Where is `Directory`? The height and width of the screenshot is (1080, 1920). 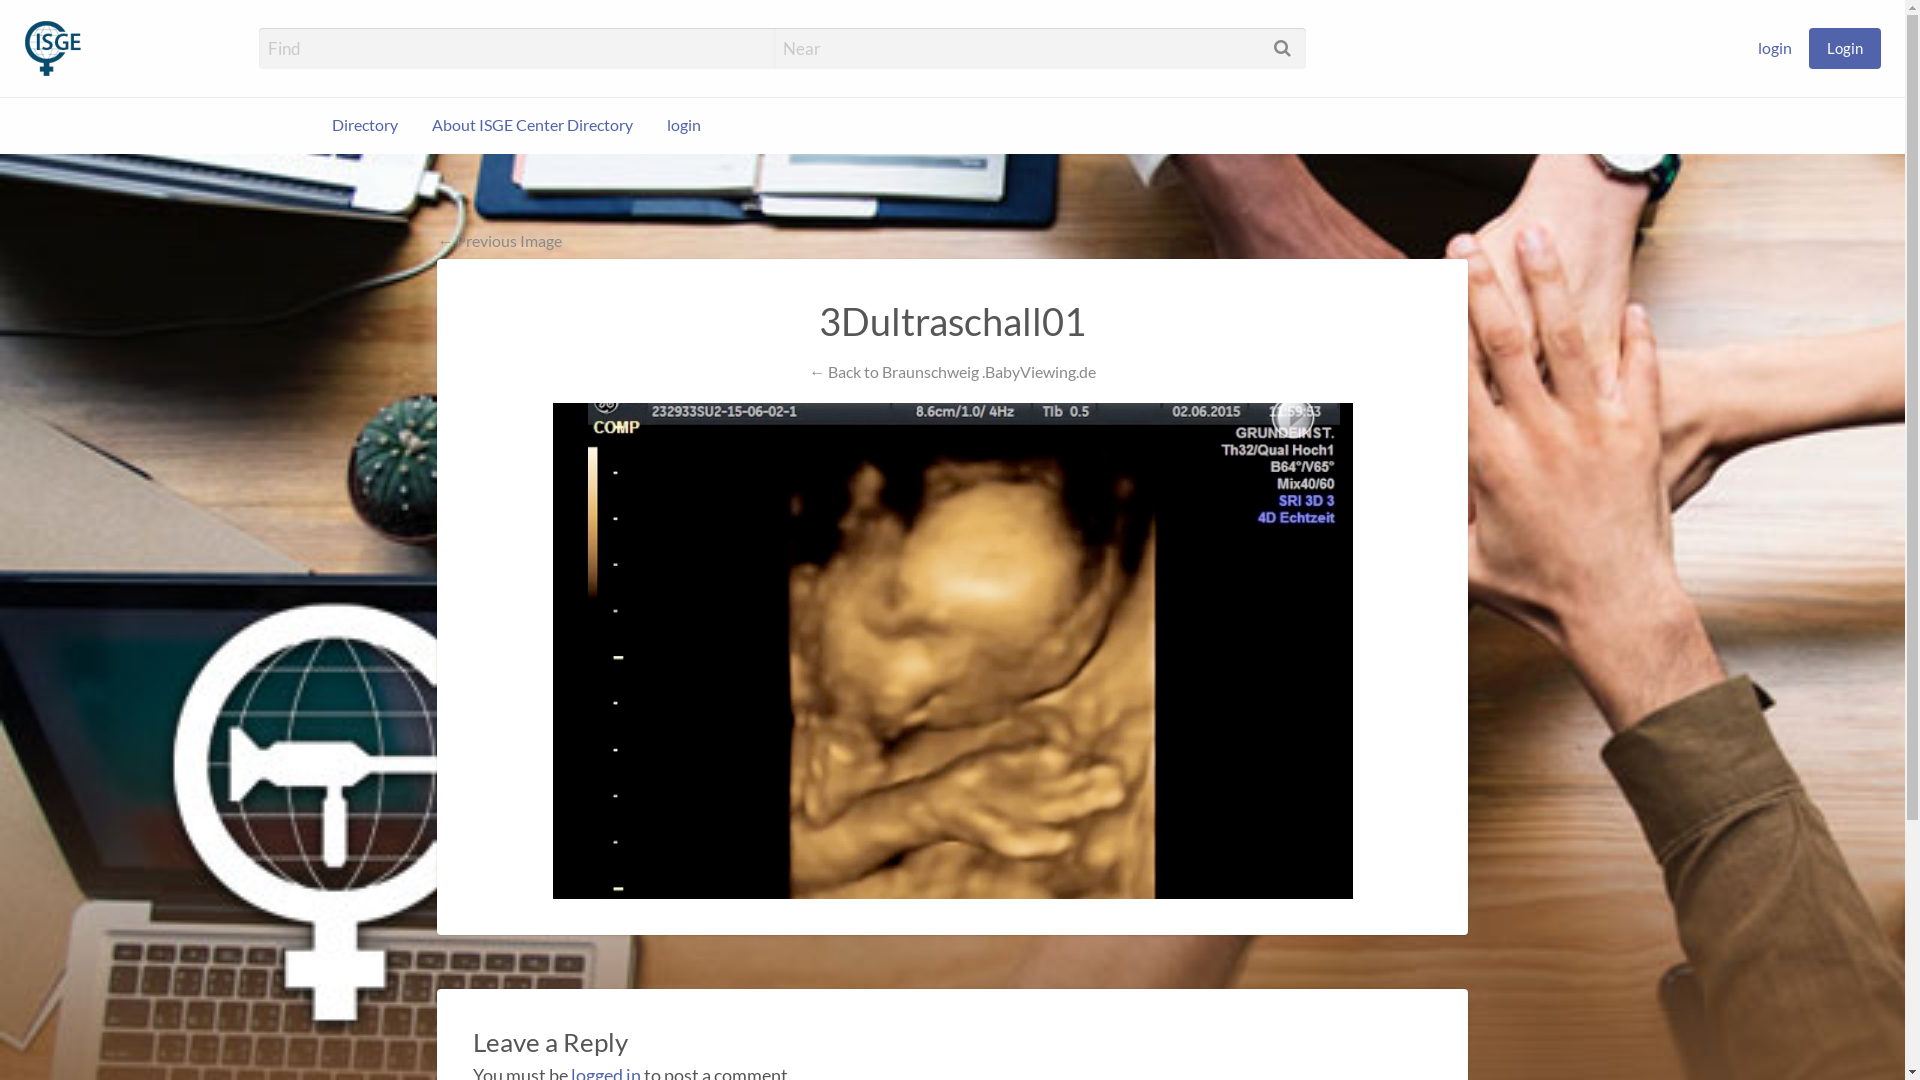
Directory is located at coordinates (365, 126).